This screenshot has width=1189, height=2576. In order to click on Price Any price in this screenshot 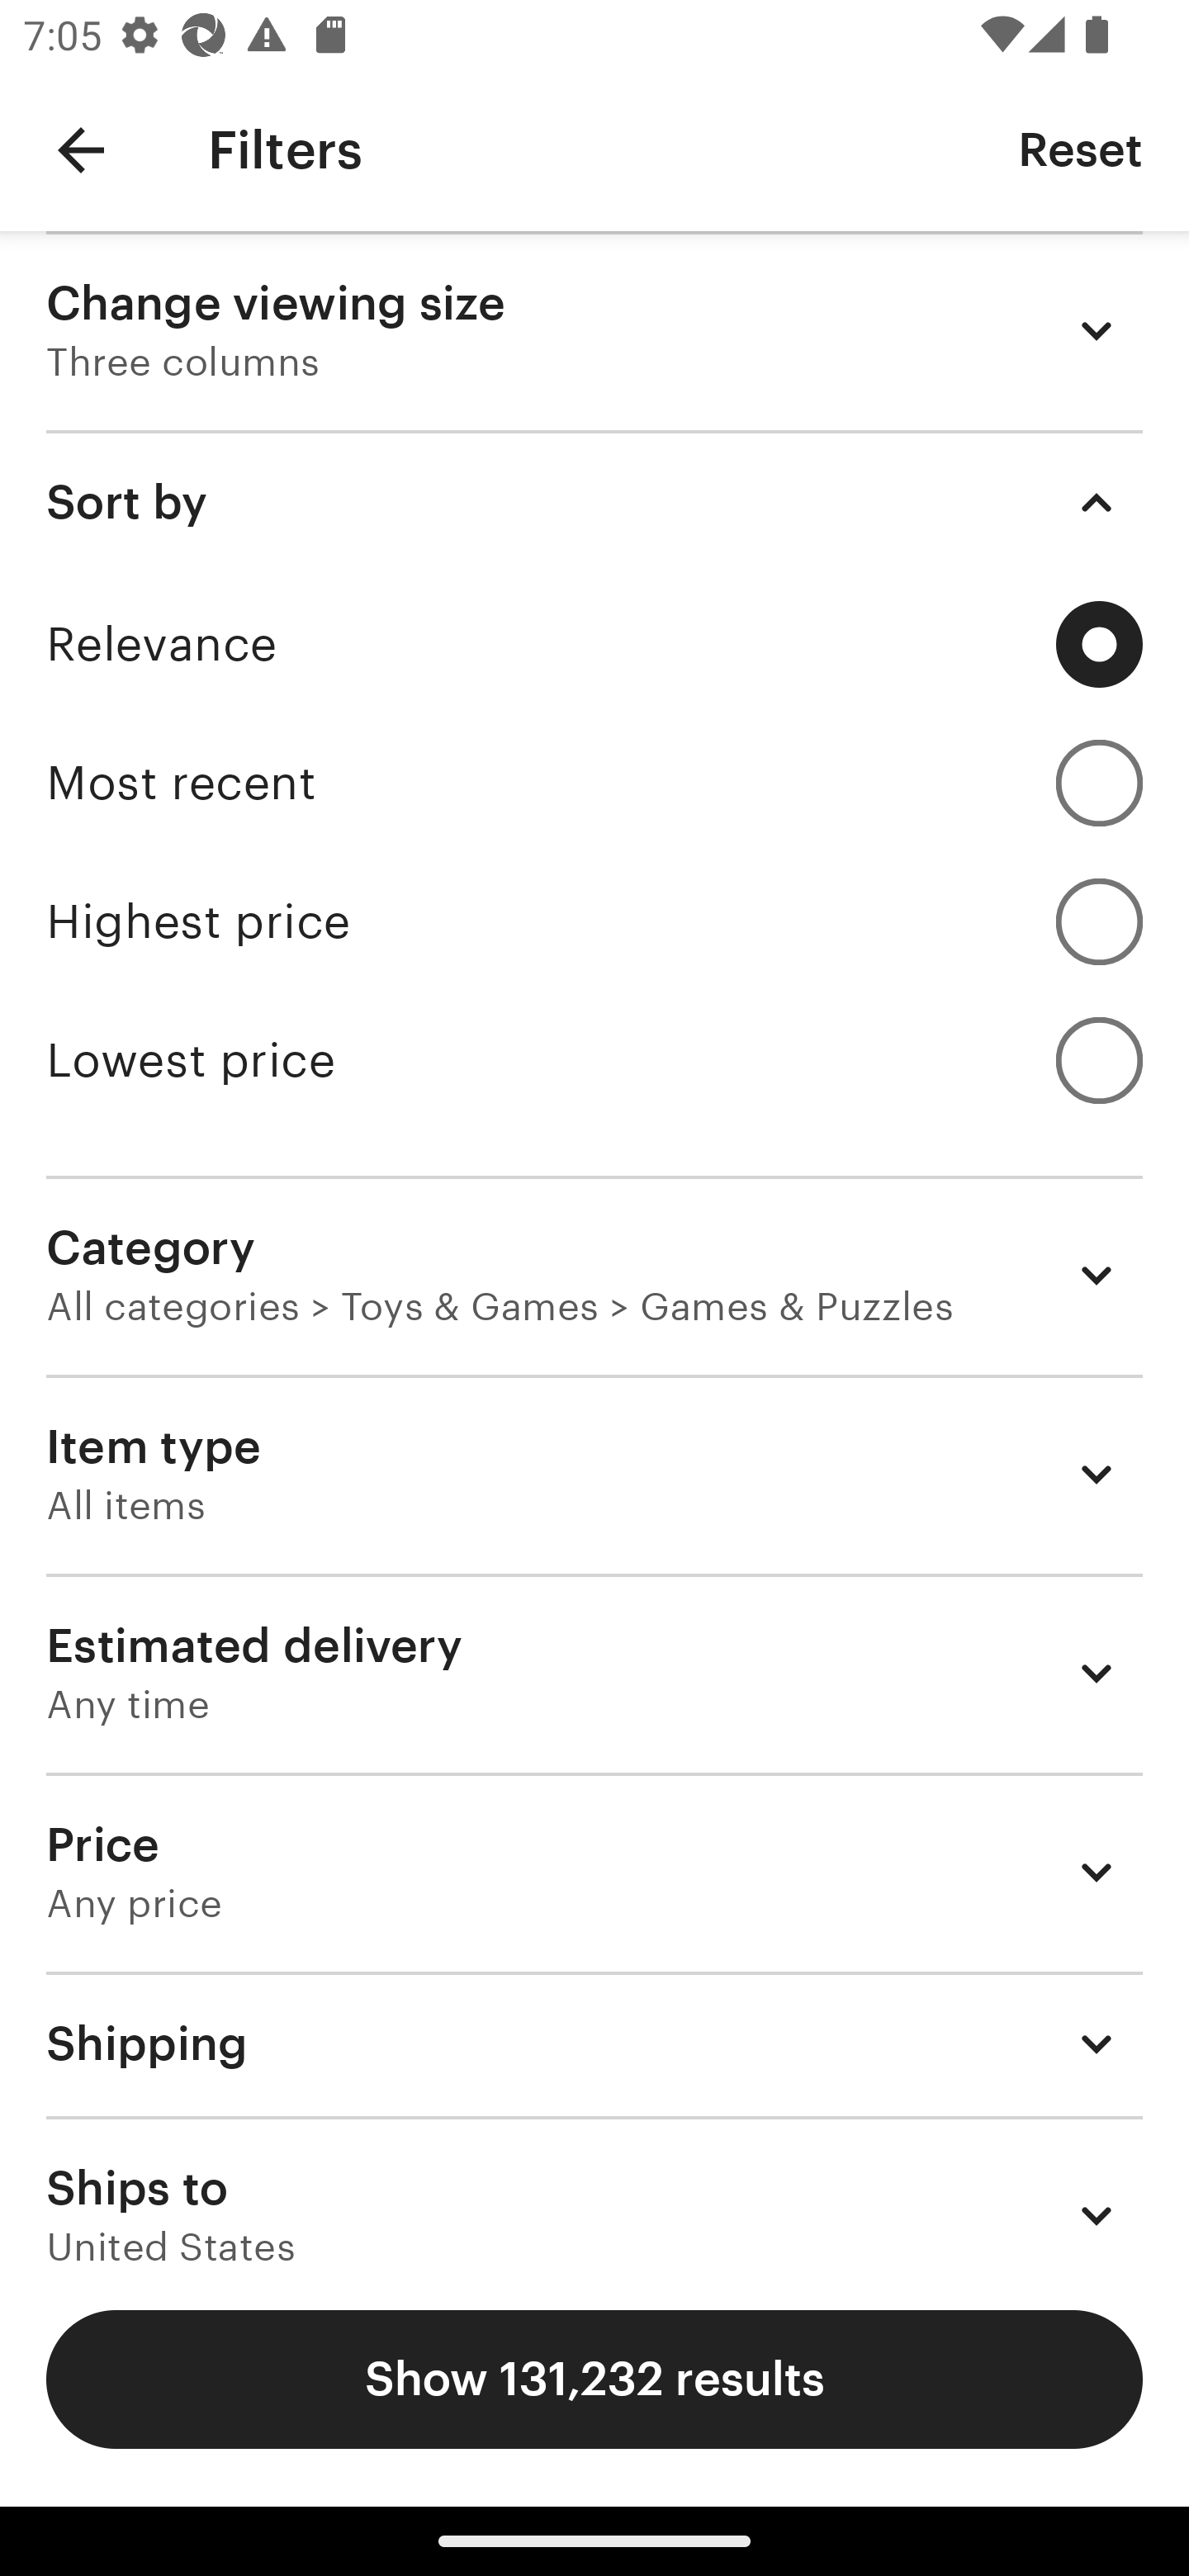, I will do `click(594, 1871)`.